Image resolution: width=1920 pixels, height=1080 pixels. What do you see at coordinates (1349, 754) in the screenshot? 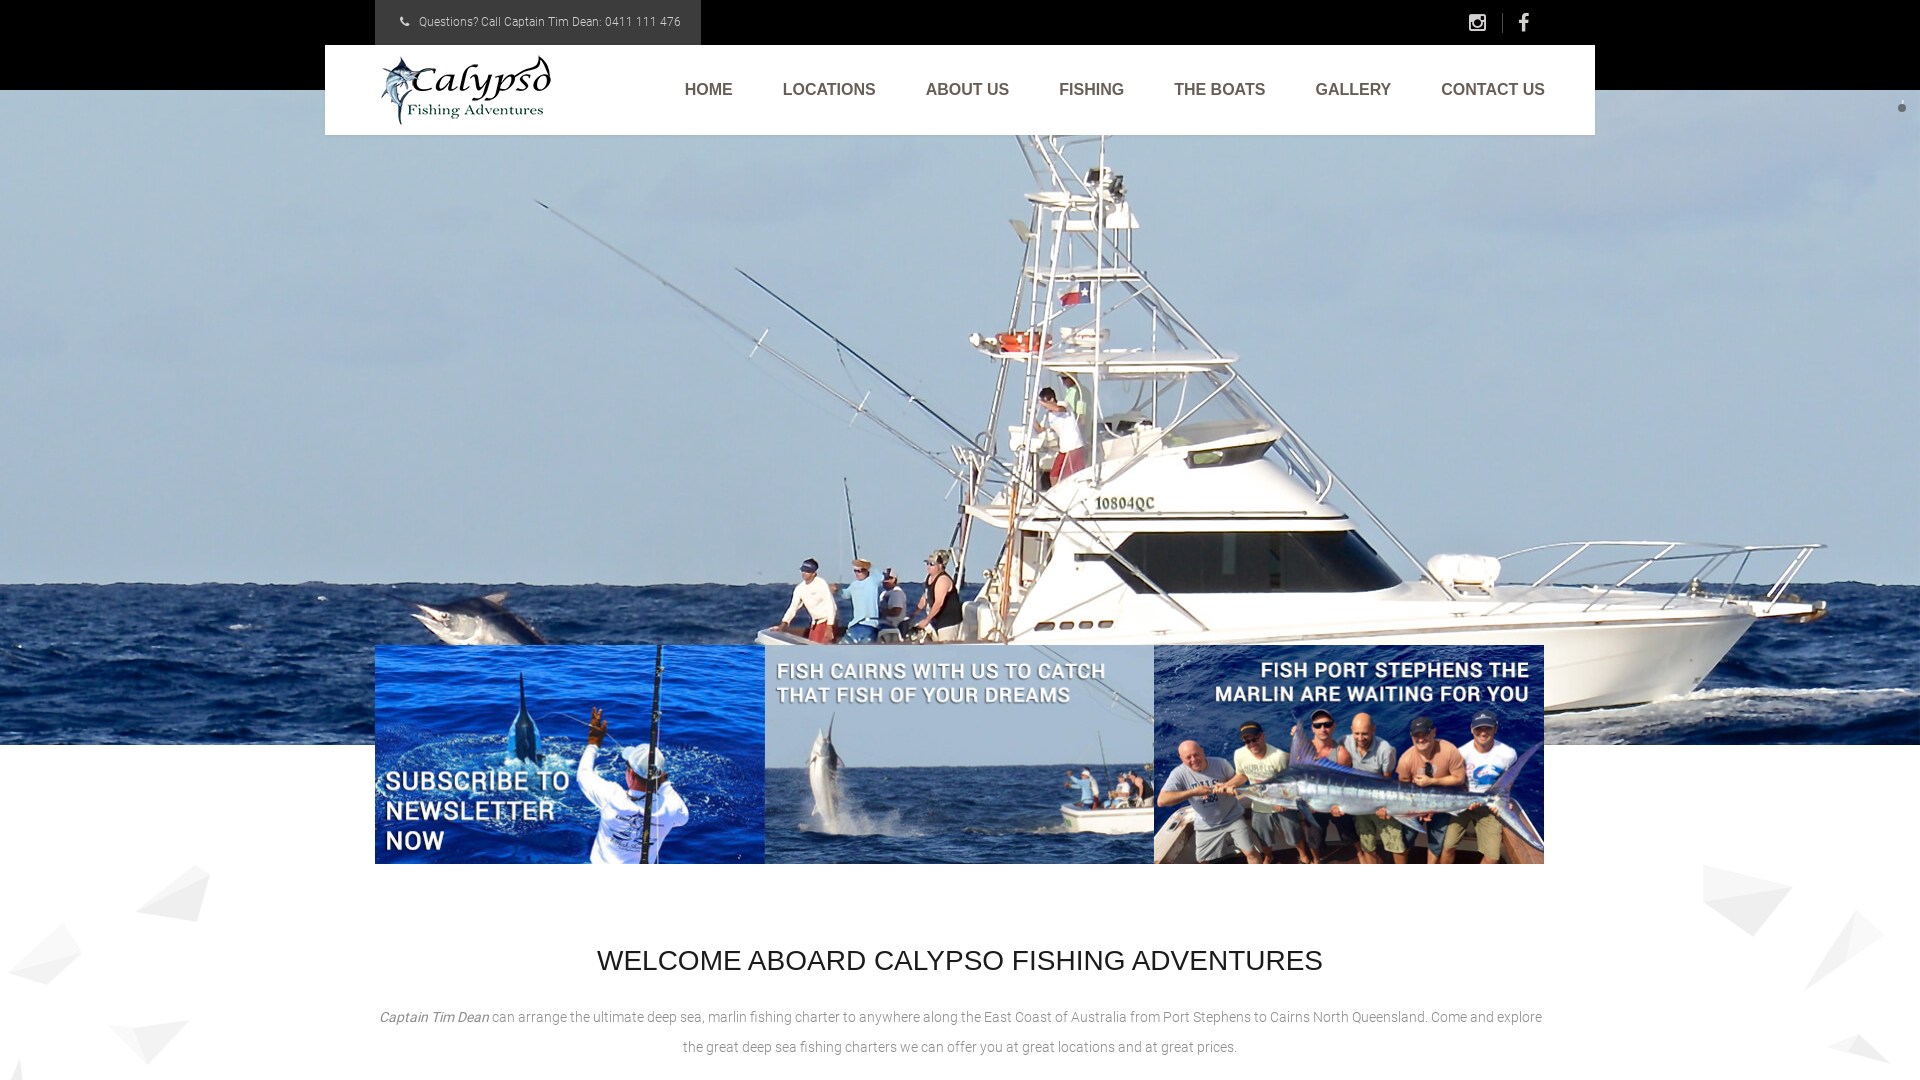
I see `Fish Port Stephens` at bounding box center [1349, 754].